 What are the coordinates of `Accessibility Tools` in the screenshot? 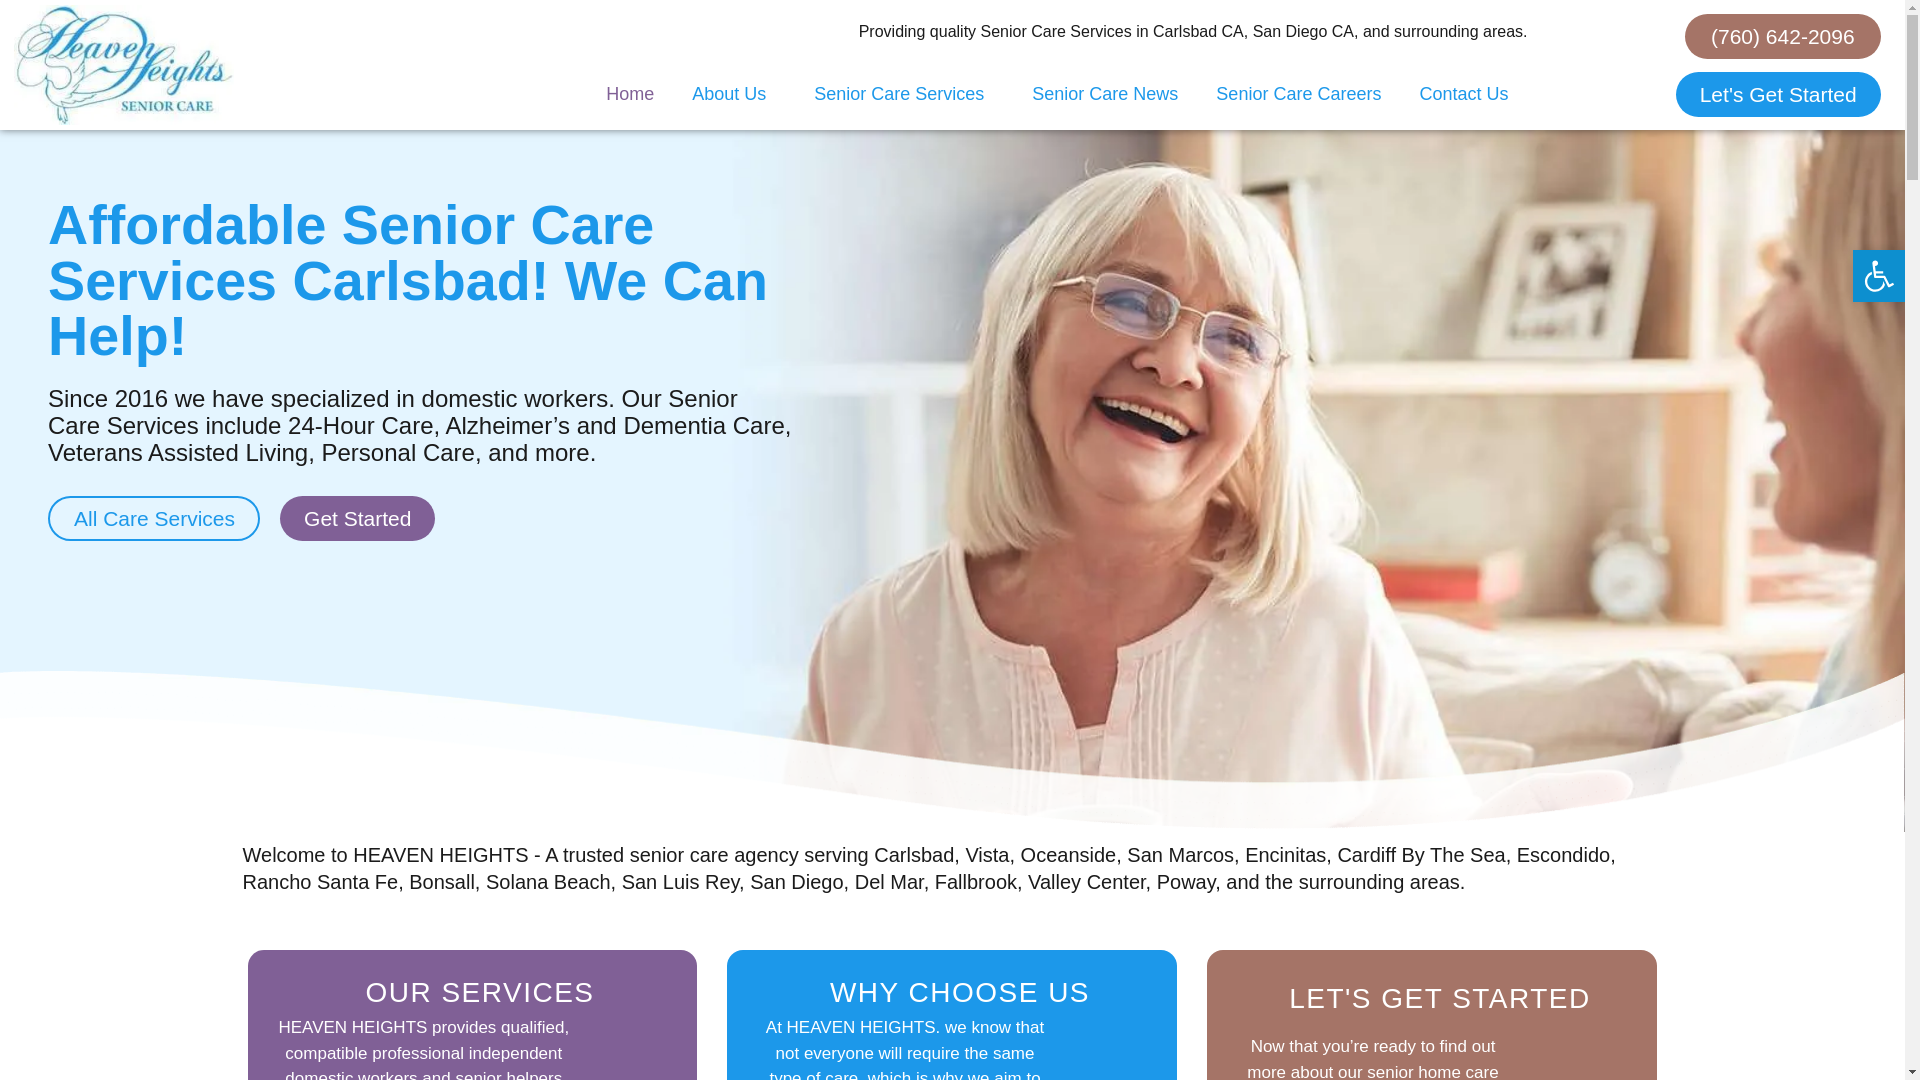 It's located at (1878, 276).